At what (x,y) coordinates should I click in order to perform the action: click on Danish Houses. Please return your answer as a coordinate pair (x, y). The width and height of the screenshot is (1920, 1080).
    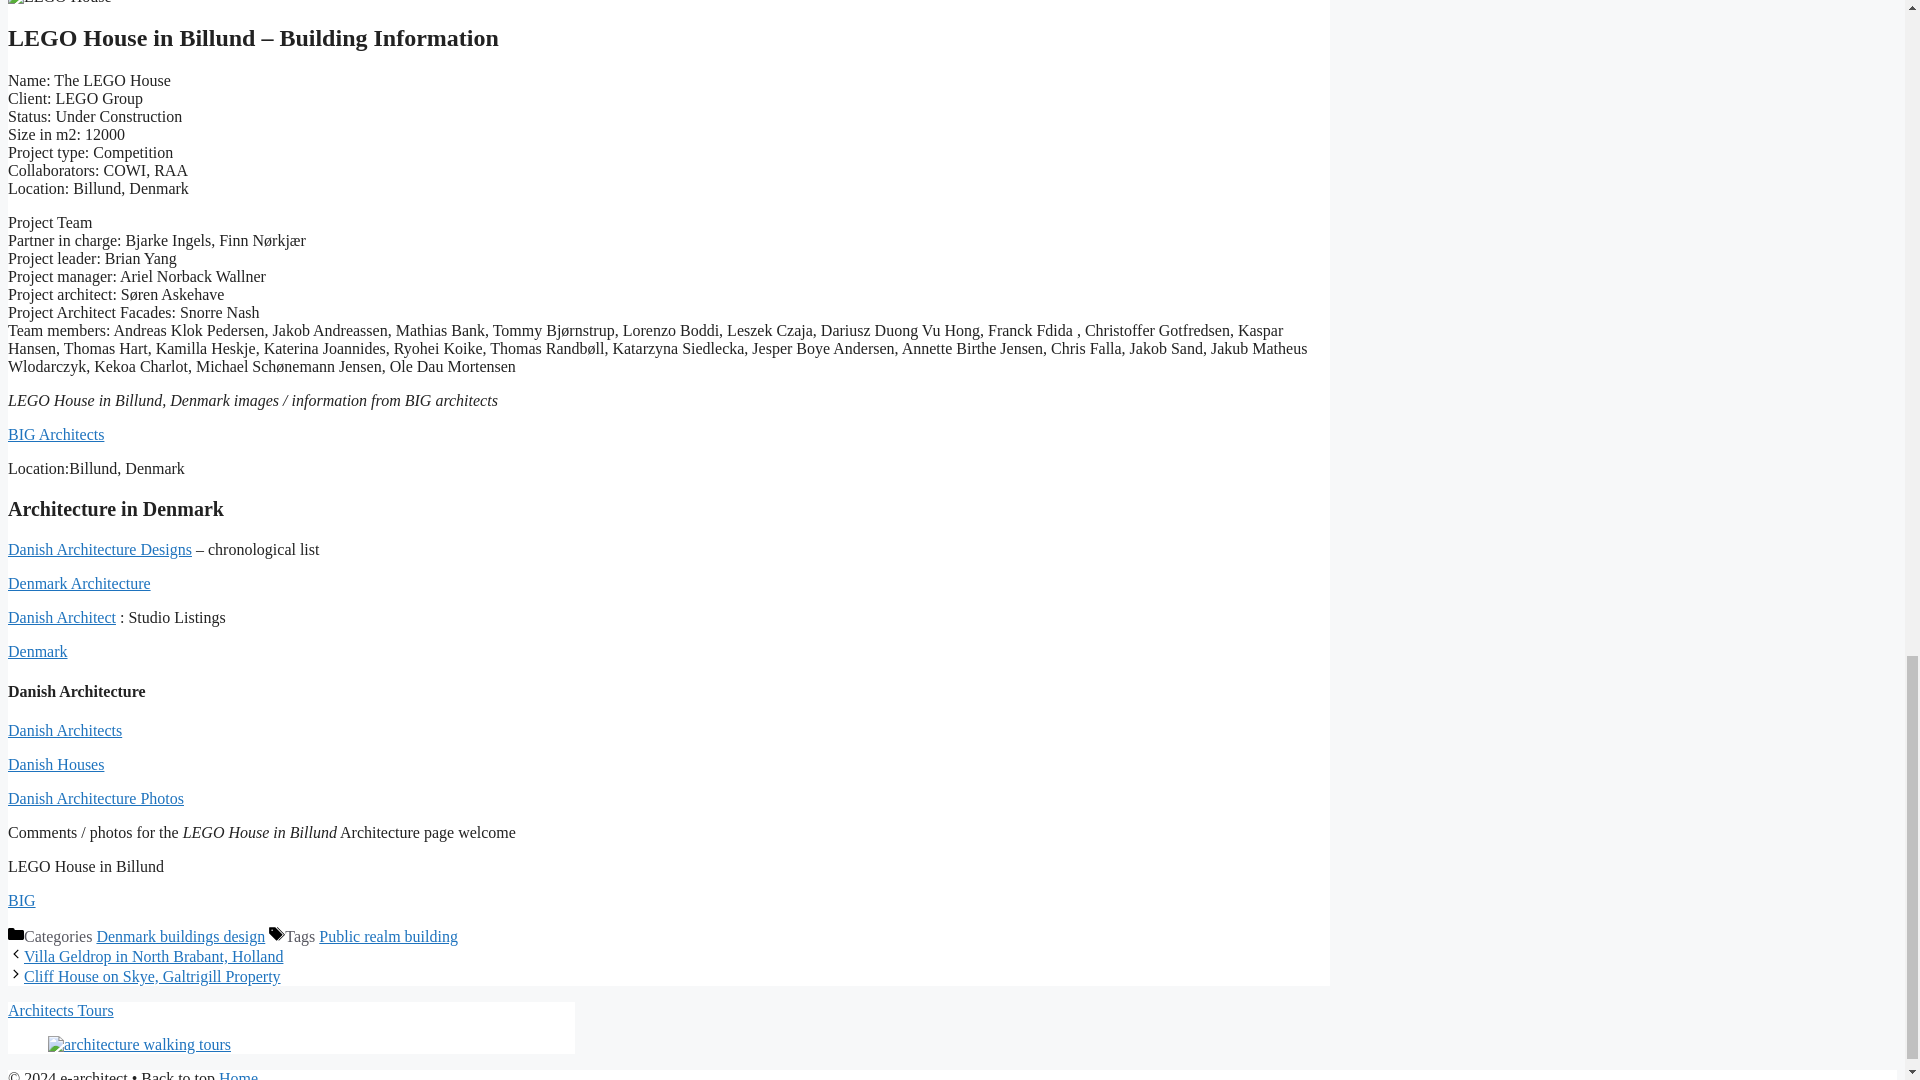
    Looking at the image, I should click on (55, 764).